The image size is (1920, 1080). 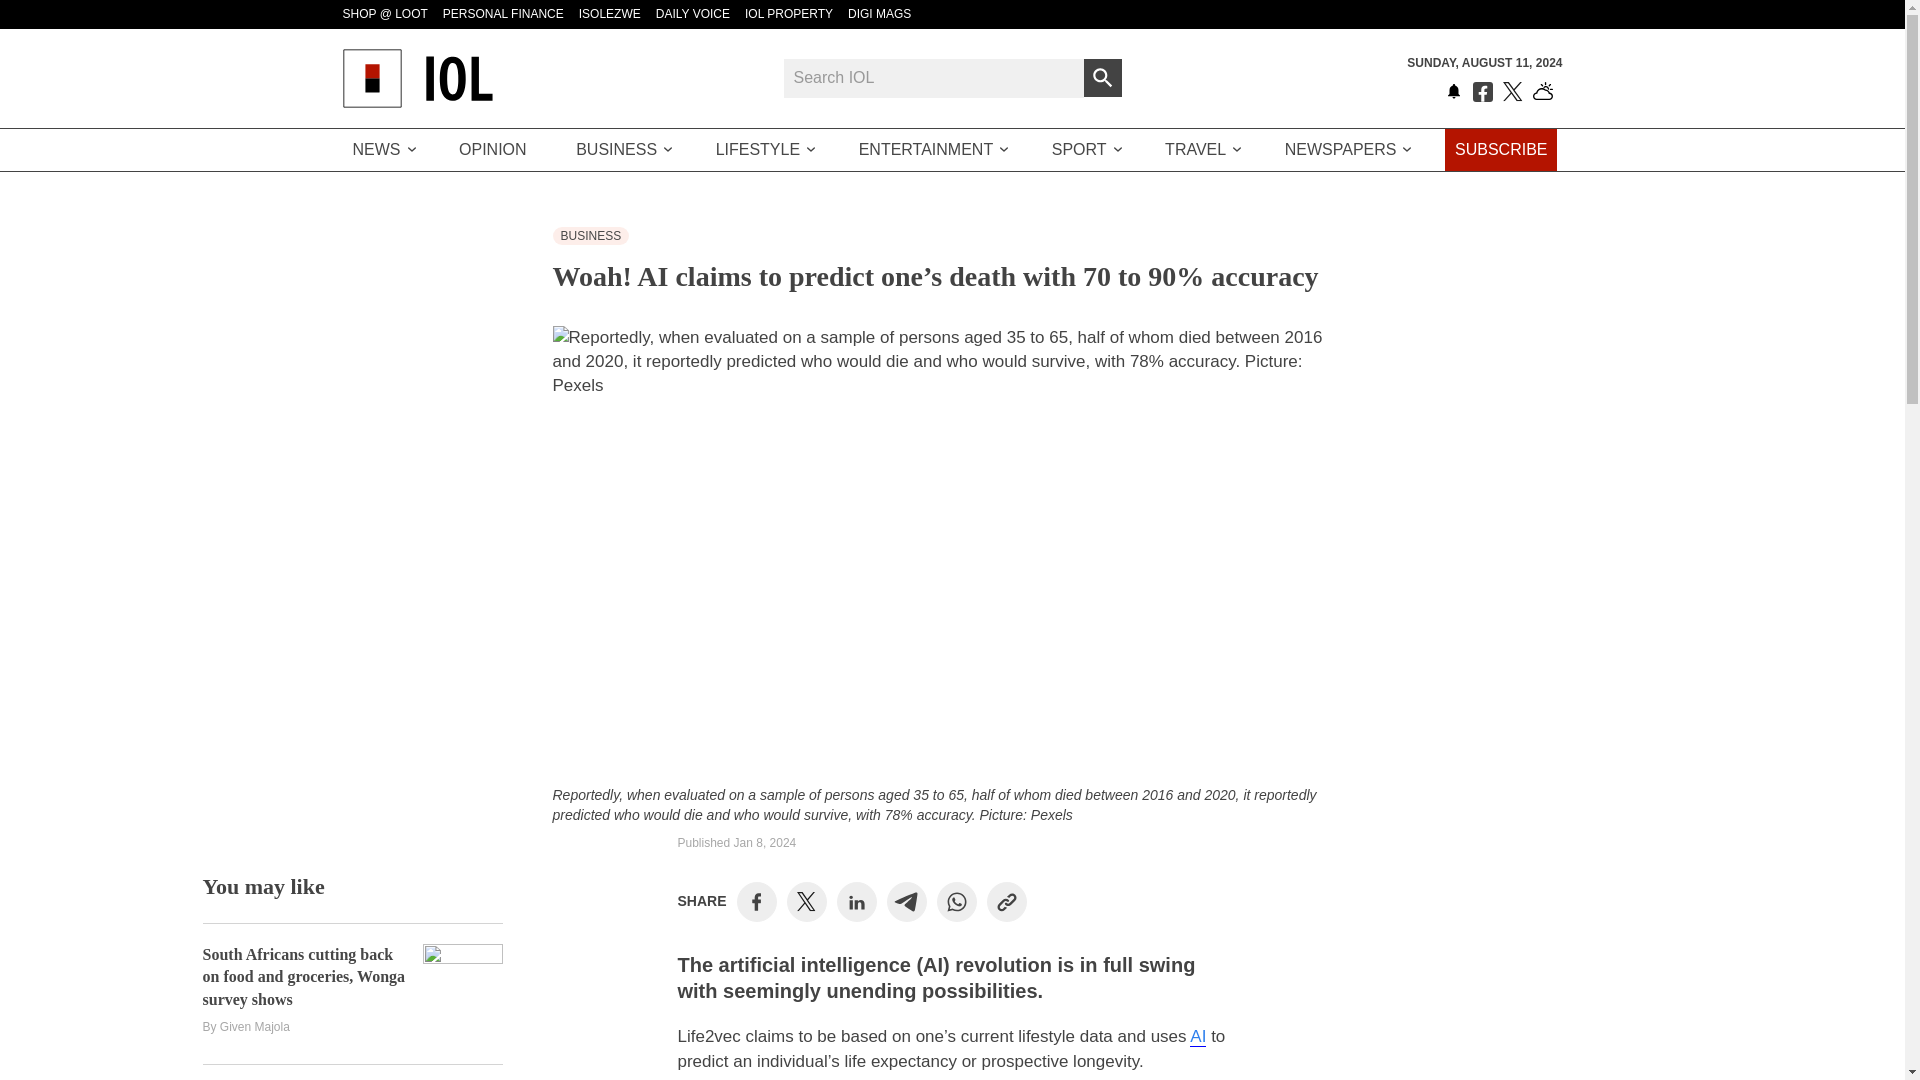 What do you see at coordinates (1482, 92) in the screenshot?
I see `Like us on Facebook` at bounding box center [1482, 92].